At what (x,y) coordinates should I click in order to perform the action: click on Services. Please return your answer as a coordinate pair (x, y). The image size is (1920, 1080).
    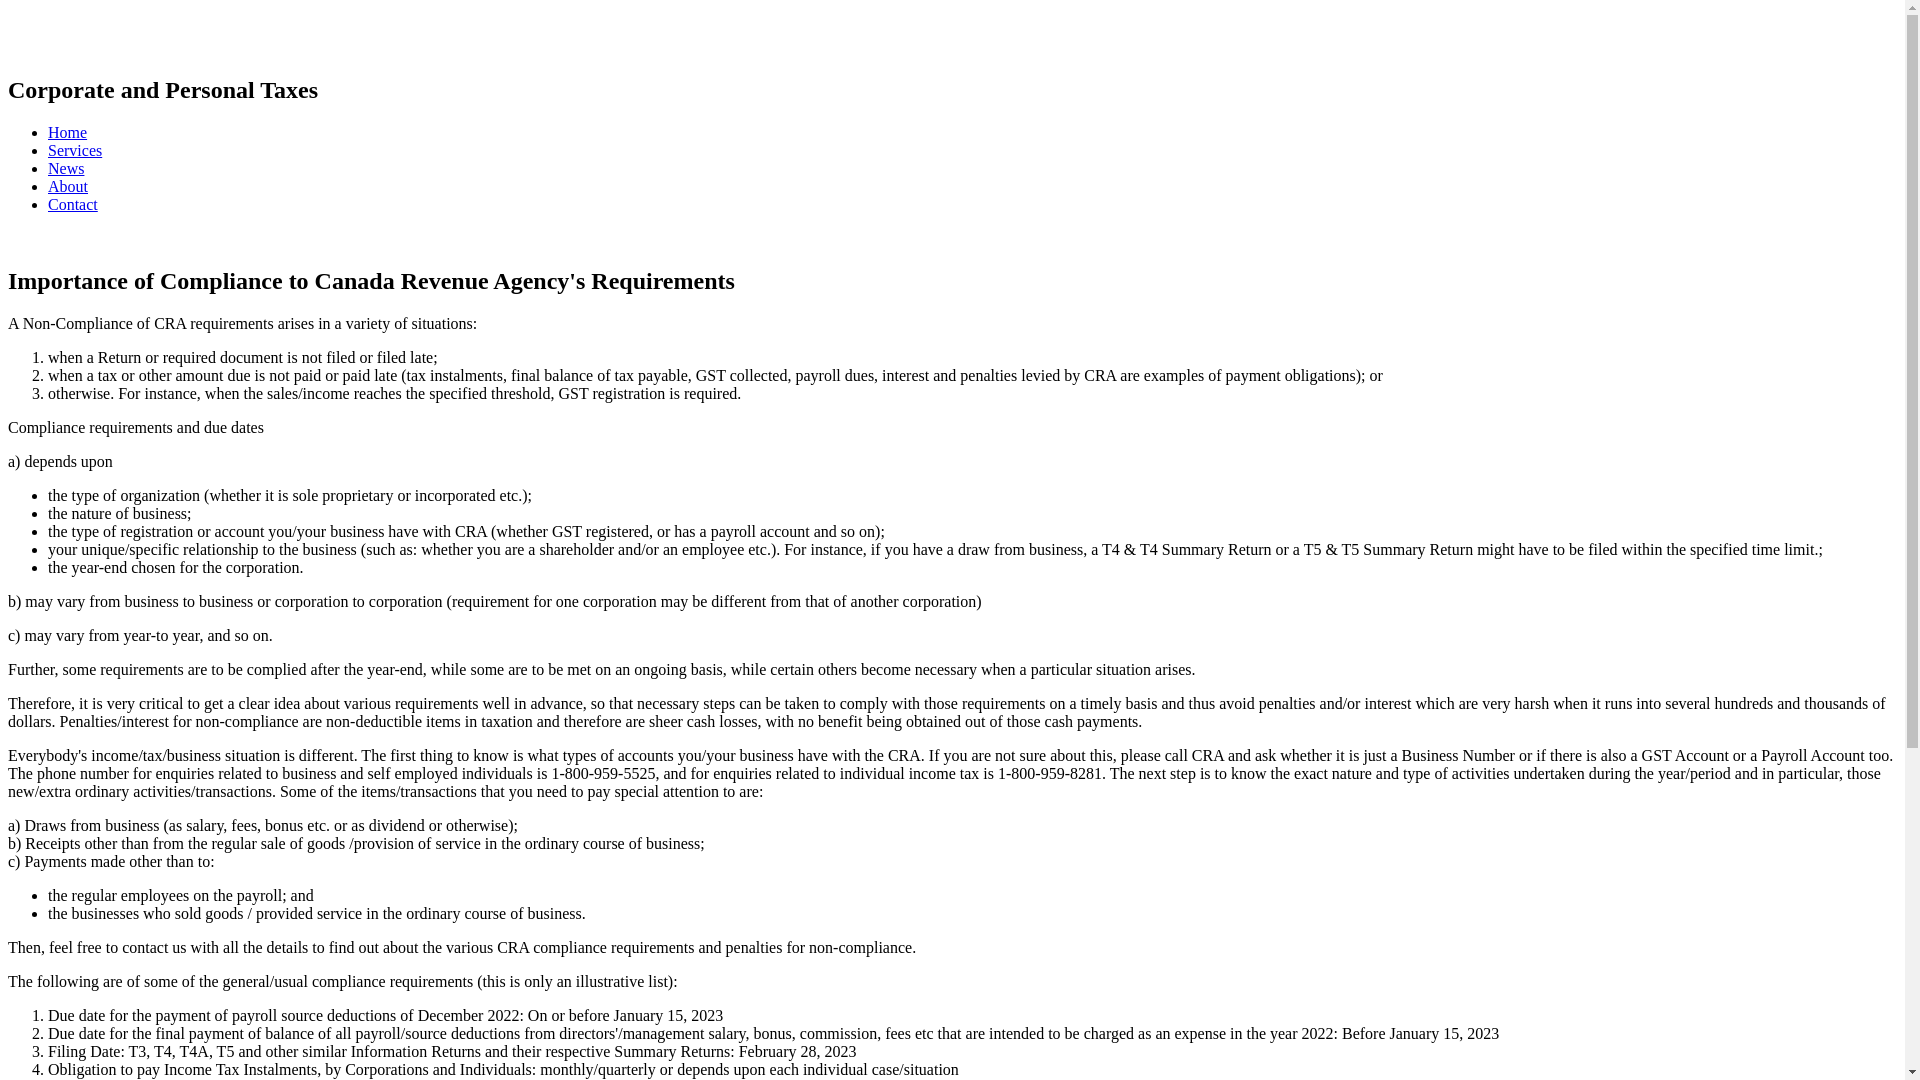
    Looking at the image, I should click on (75, 150).